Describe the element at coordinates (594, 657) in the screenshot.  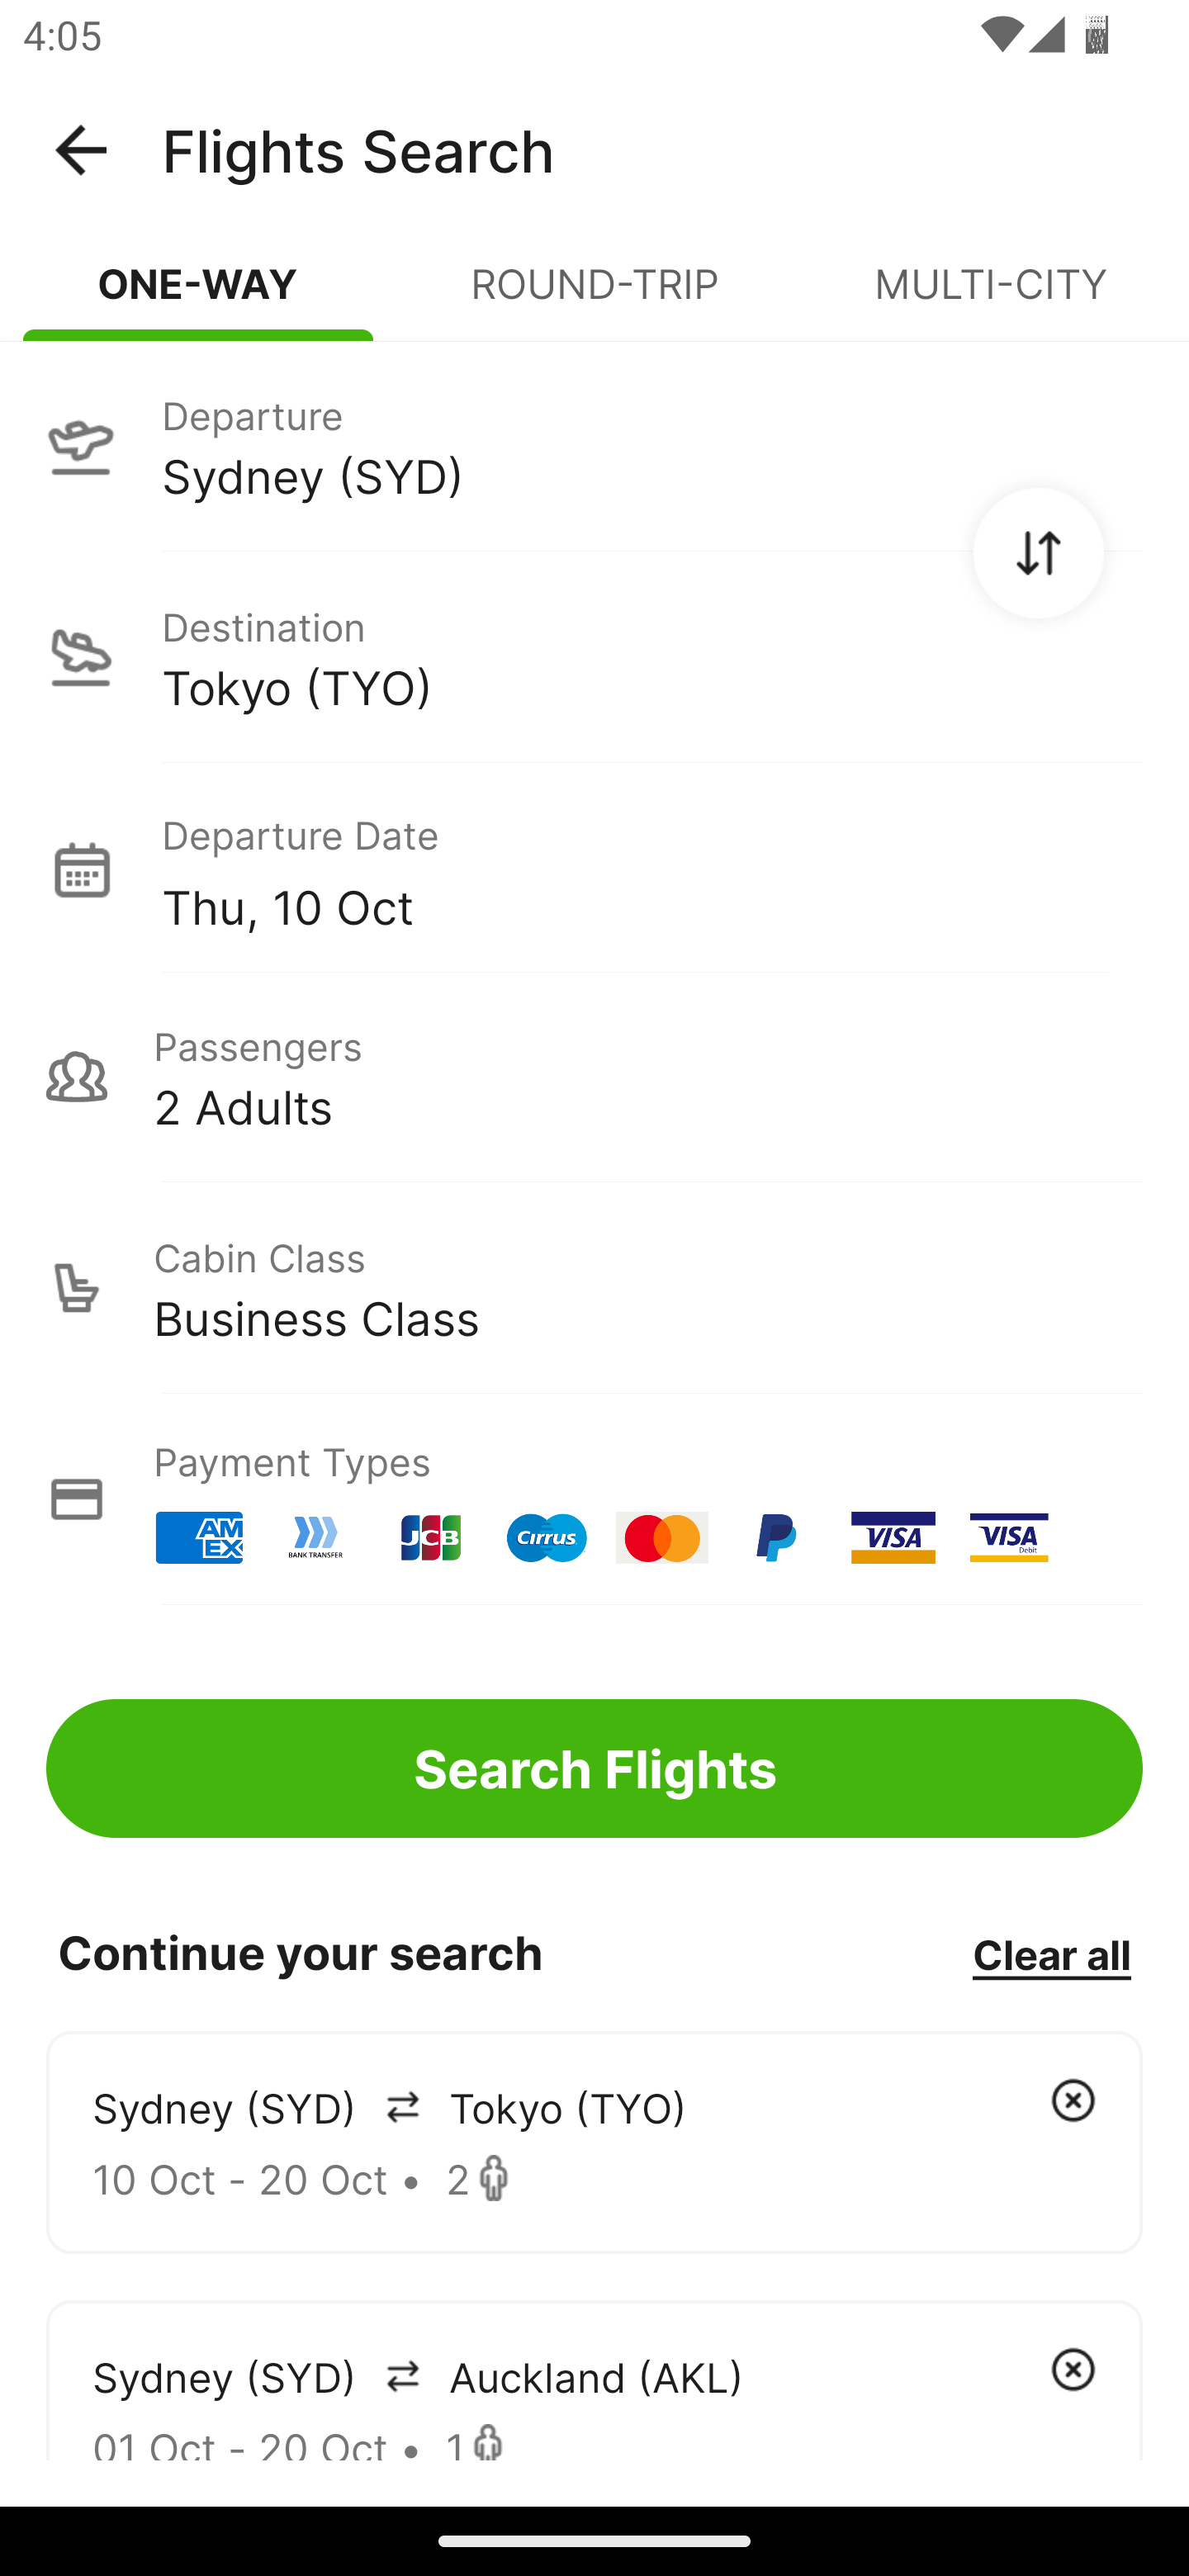
I see `Destination Tokyo (TYO)` at that location.